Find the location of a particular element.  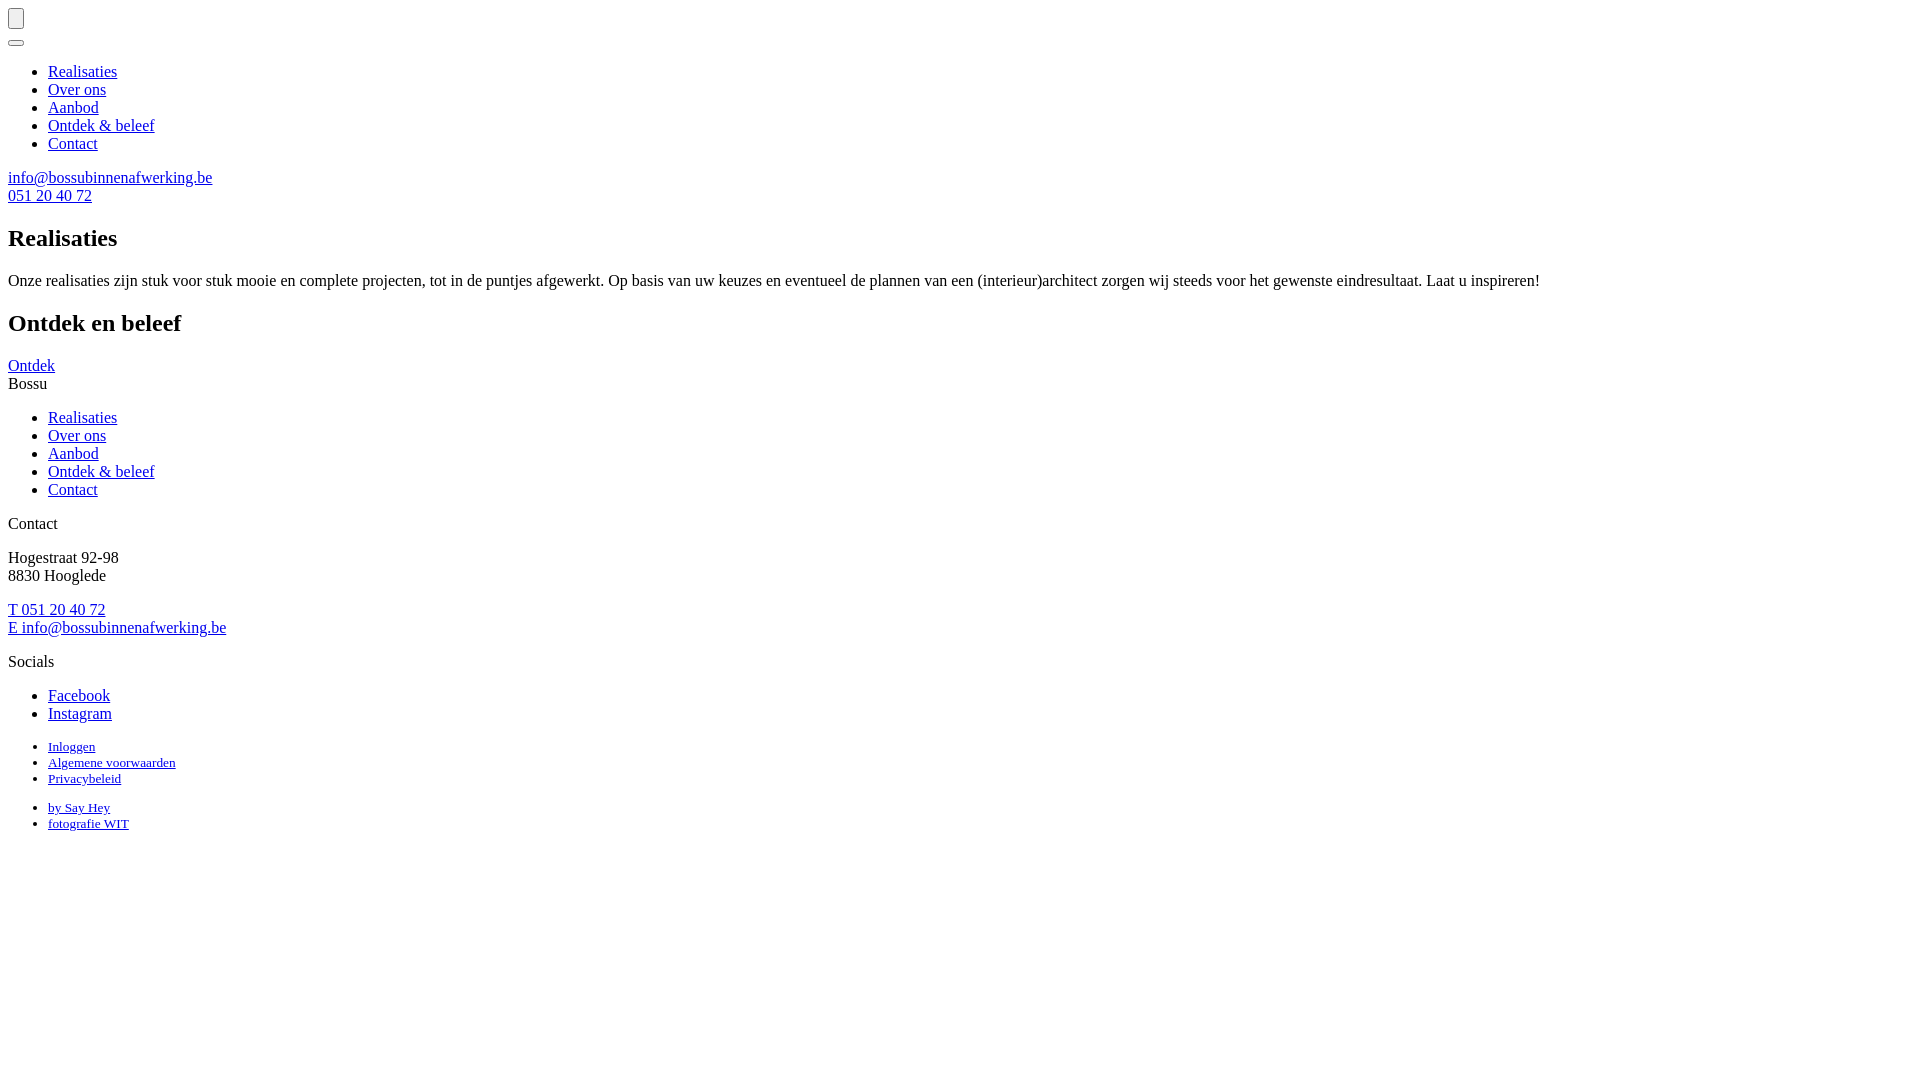

Ontdek & beleef is located at coordinates (102, 126).